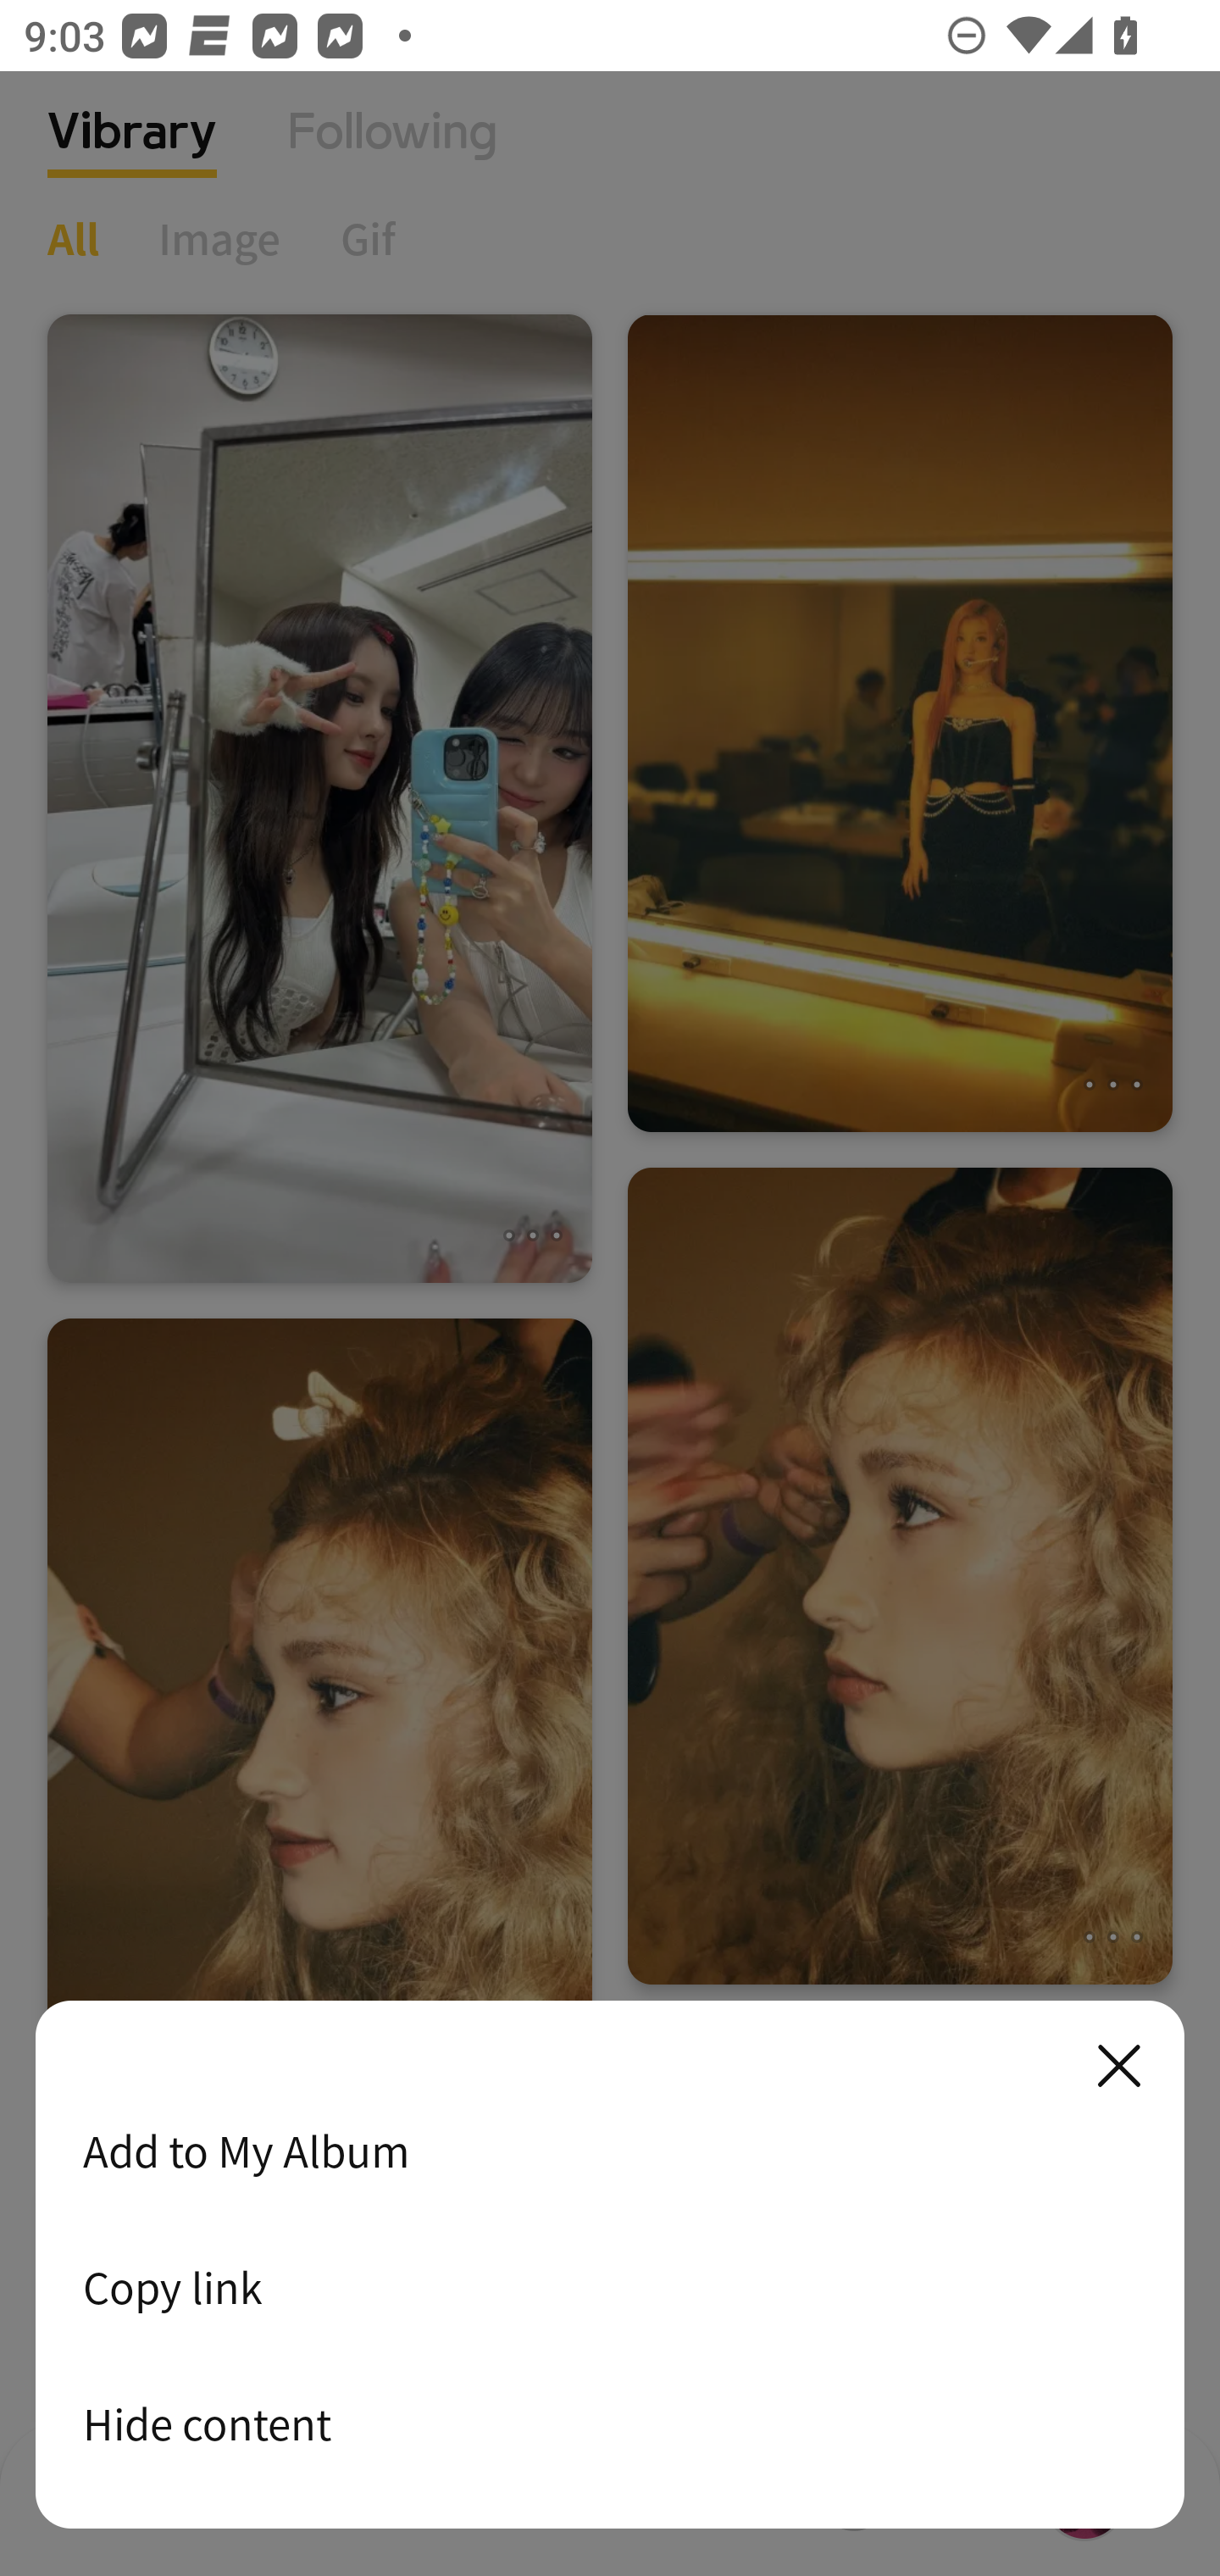  I want to click on Add to My Album, so click(610, 2151).